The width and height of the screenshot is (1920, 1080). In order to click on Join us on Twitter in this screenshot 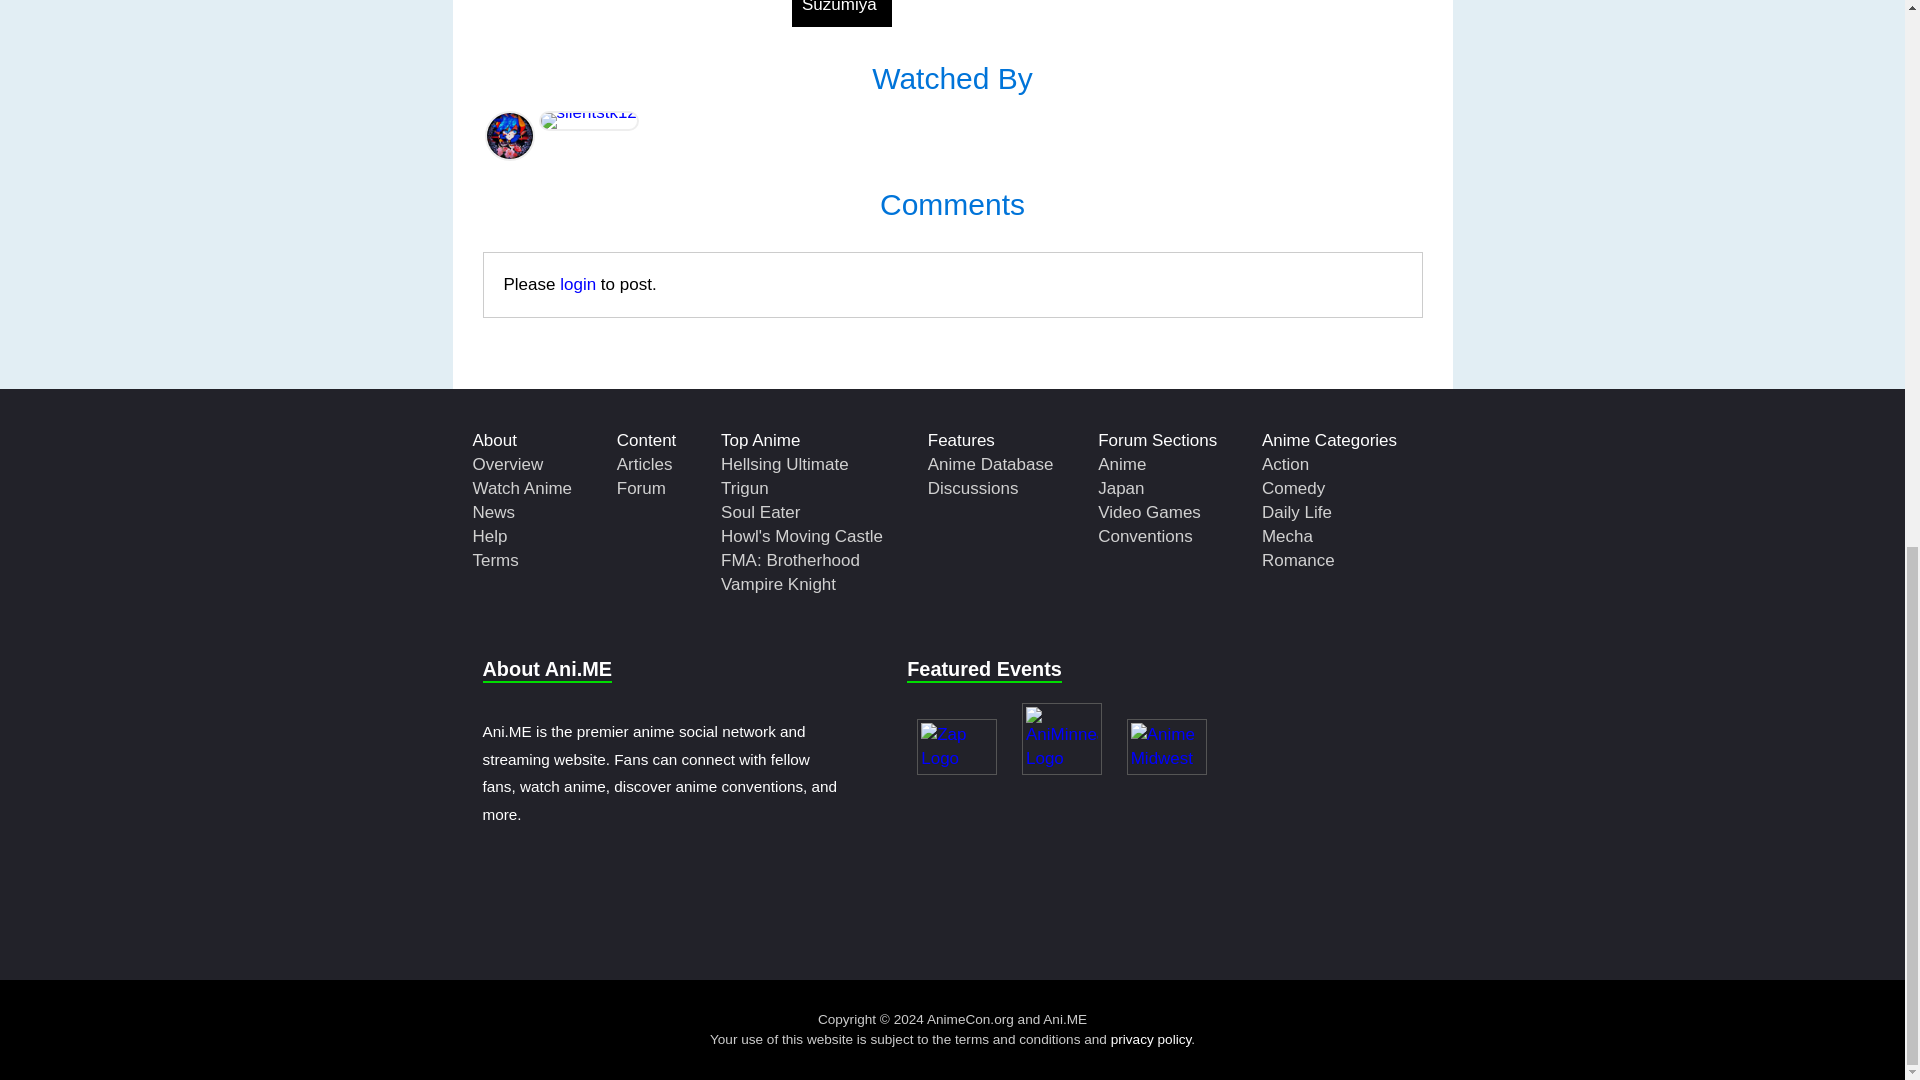, I will do `click(984, 908)`.